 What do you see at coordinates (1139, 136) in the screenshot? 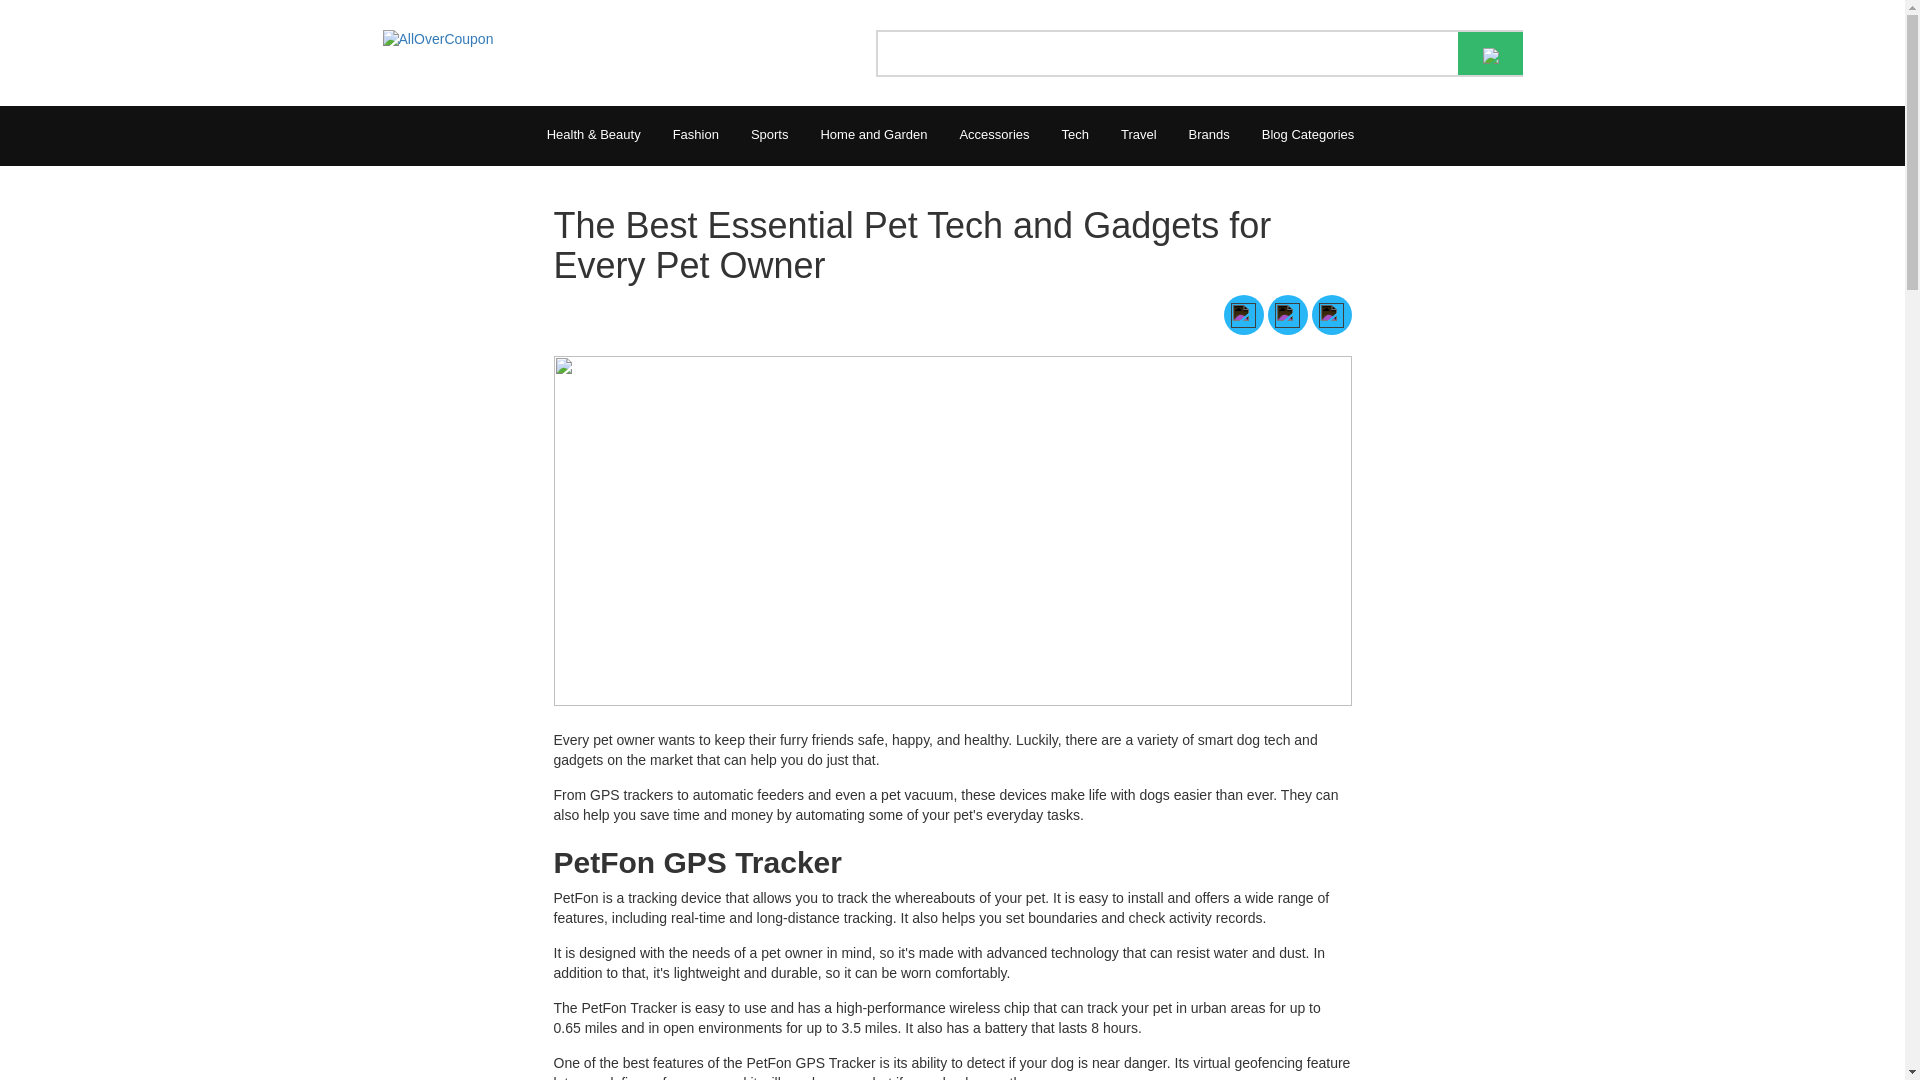
I see `Travel` at bounding box center [1139, 136].